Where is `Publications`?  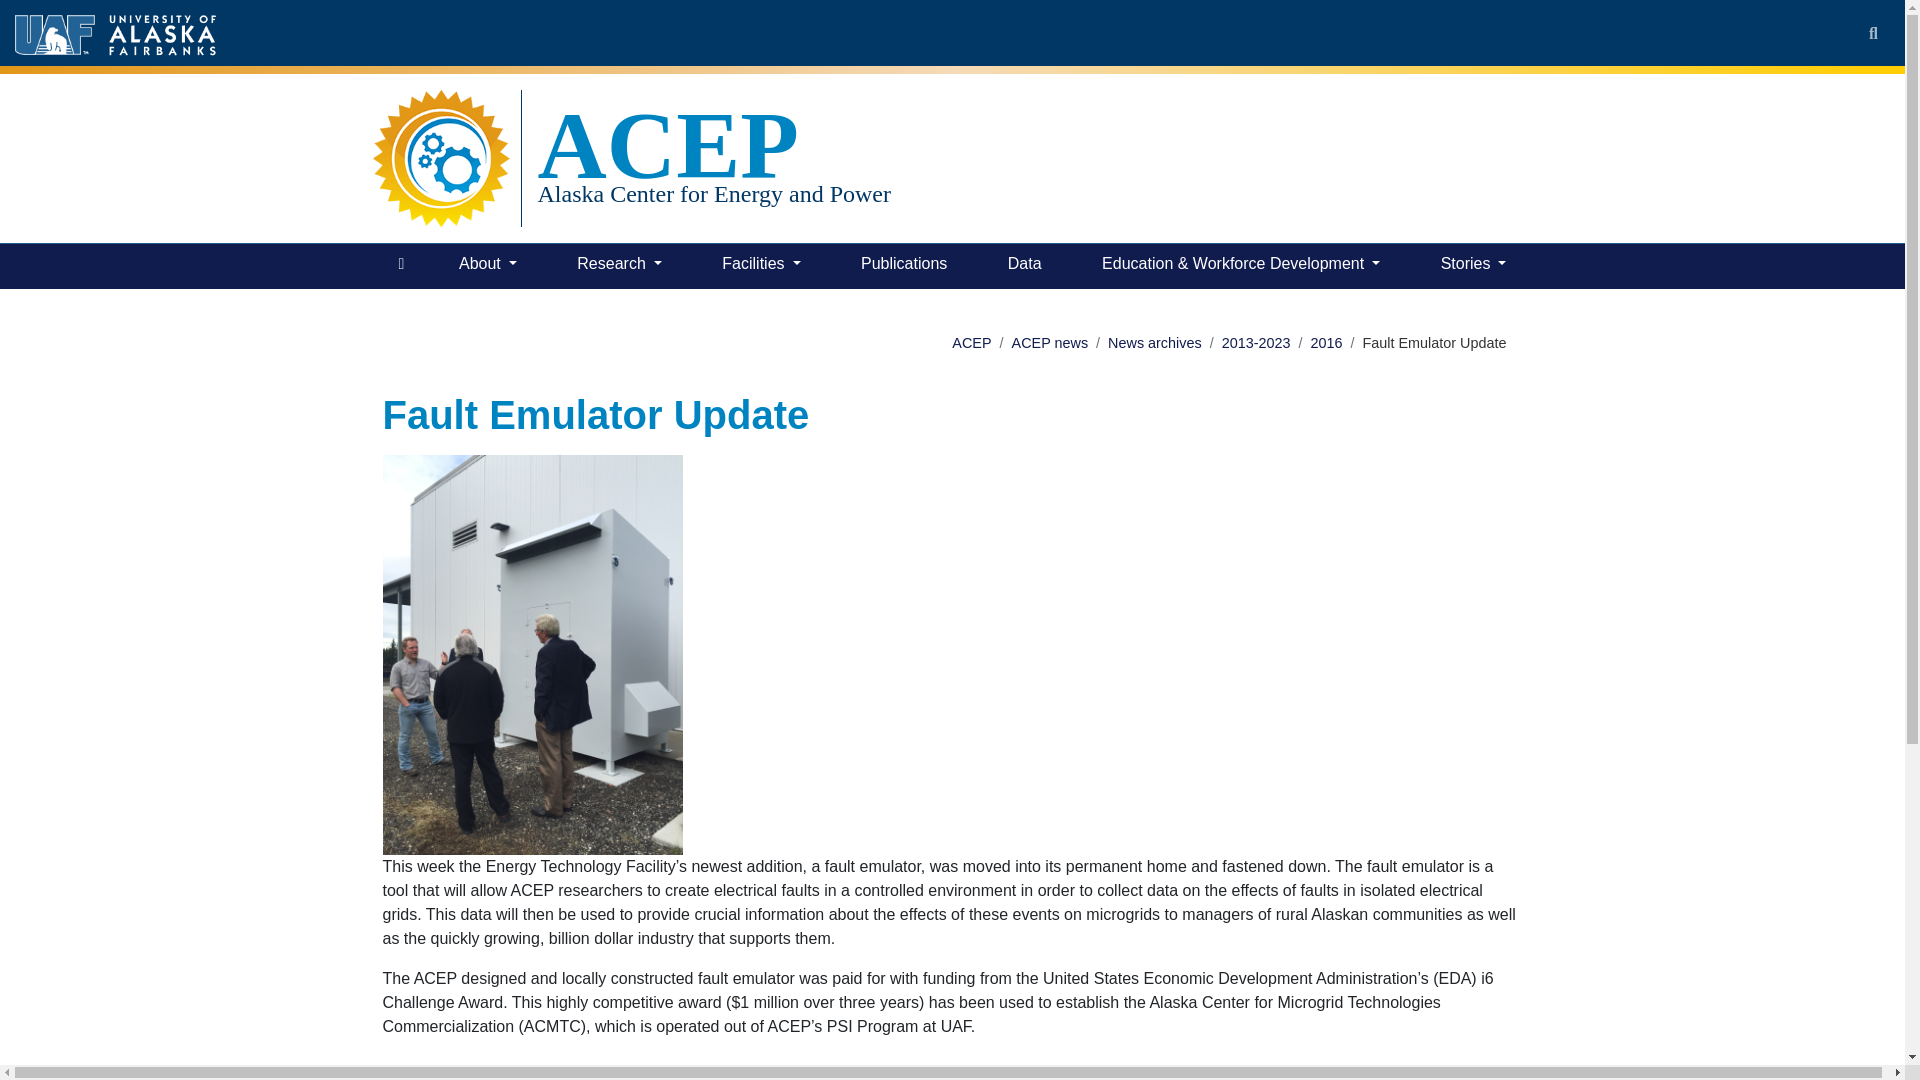
Publications is located at coordinates (903, 266).